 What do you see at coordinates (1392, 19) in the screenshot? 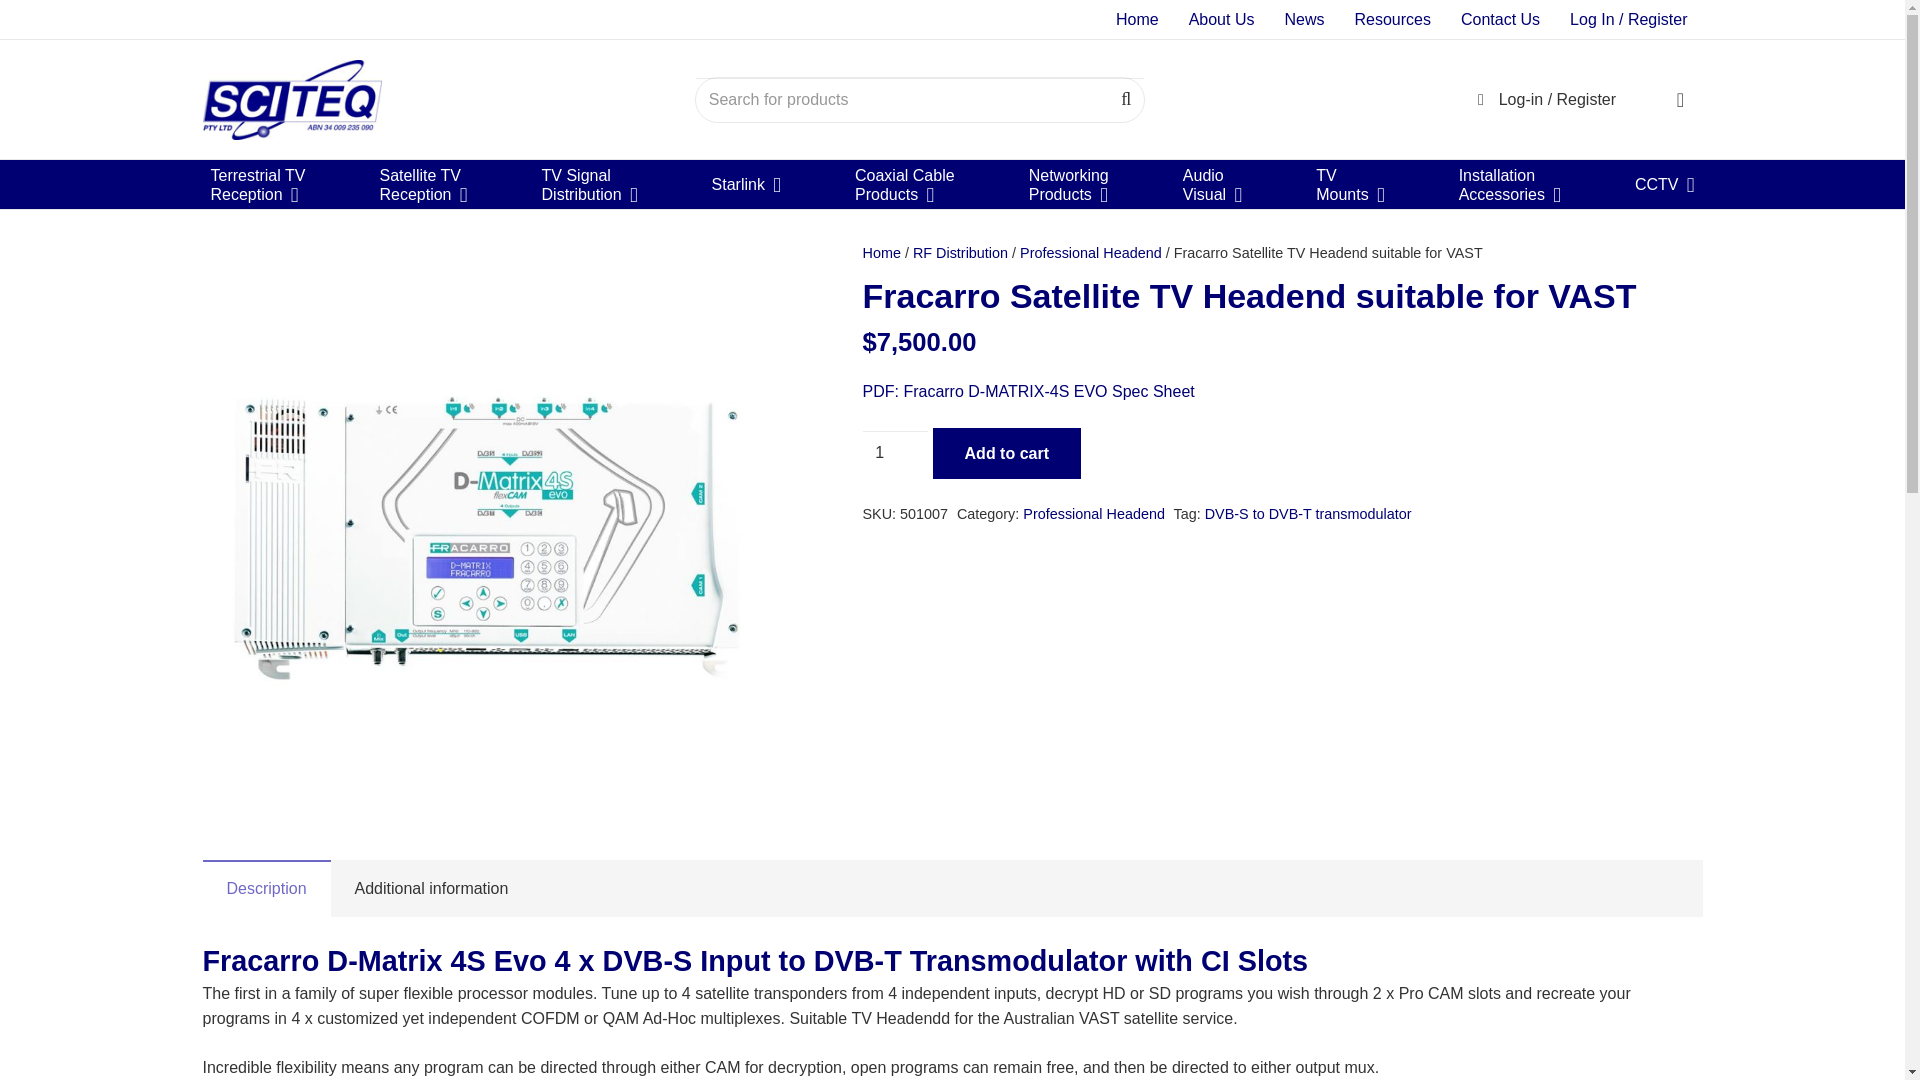
I see `Contact Us` at bounding box center [1392, 19].